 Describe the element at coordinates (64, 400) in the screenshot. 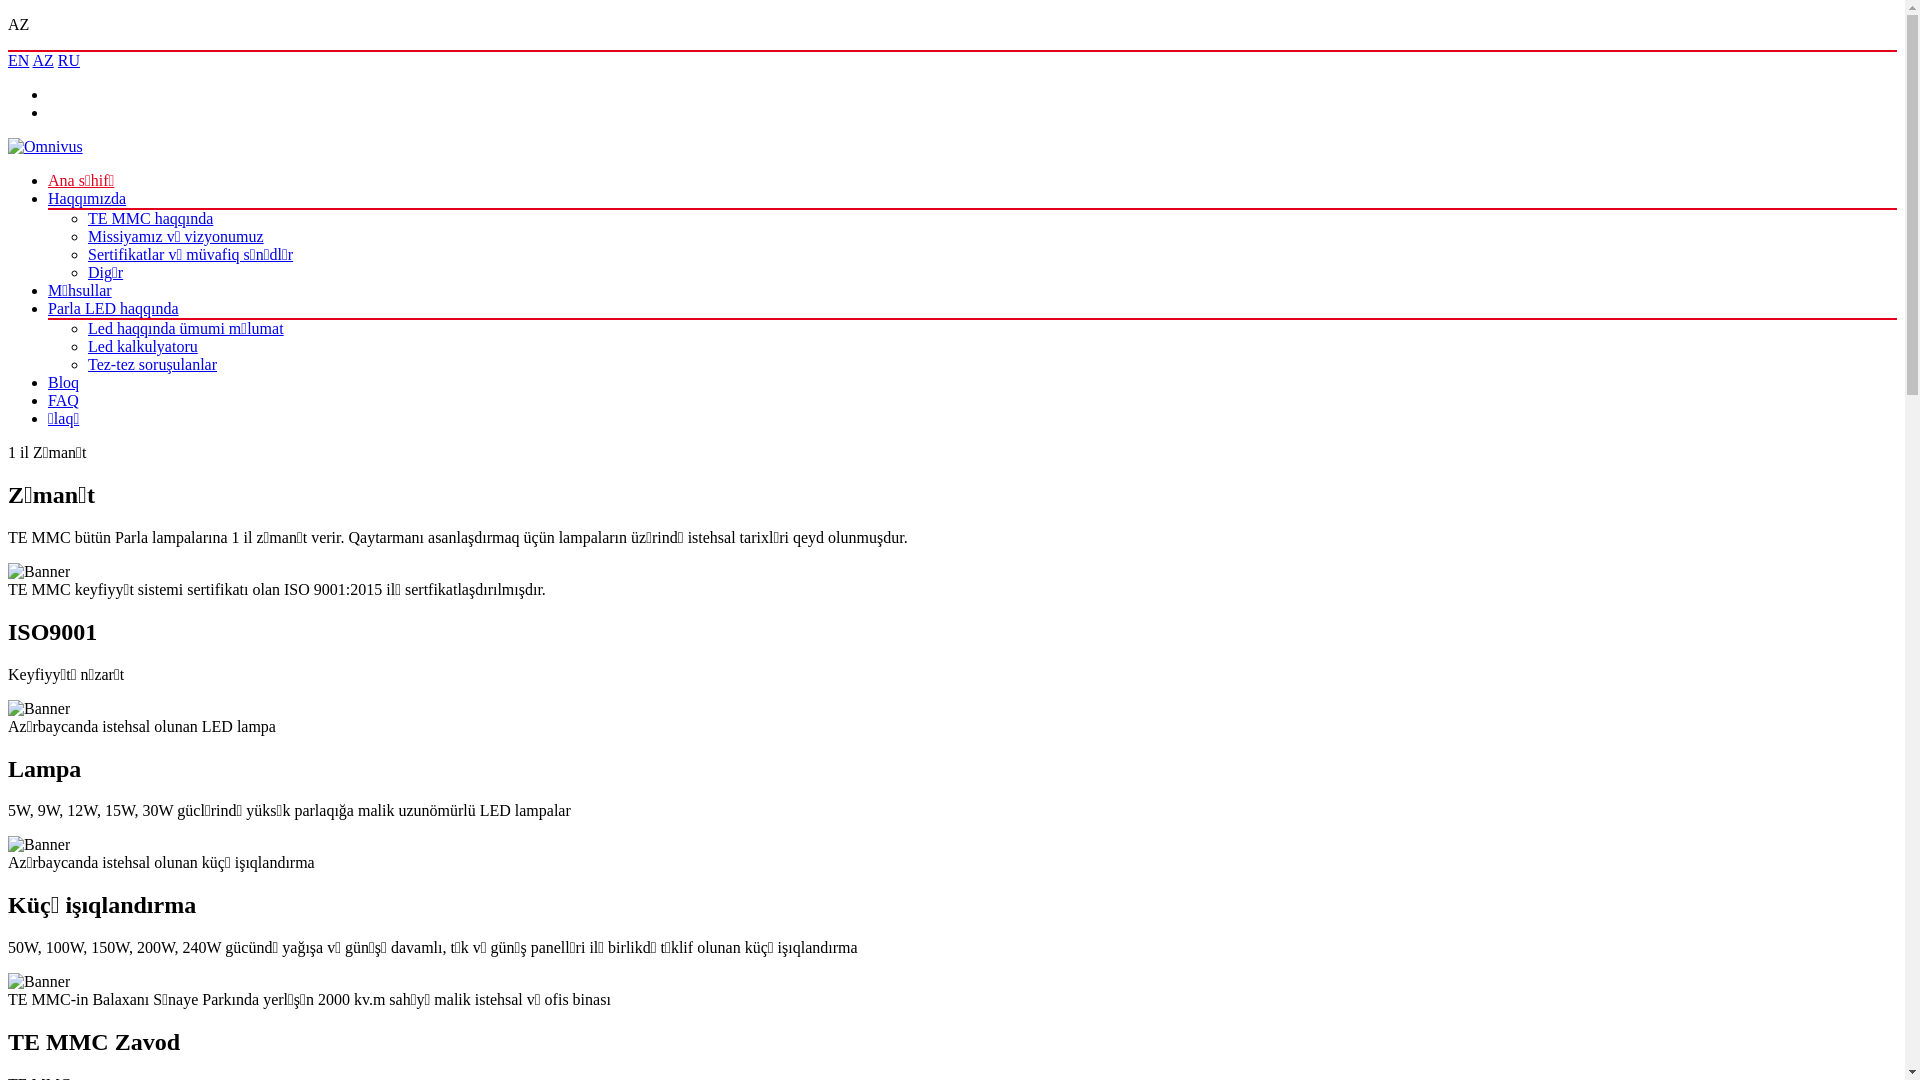

I see `FAQ` at that location.